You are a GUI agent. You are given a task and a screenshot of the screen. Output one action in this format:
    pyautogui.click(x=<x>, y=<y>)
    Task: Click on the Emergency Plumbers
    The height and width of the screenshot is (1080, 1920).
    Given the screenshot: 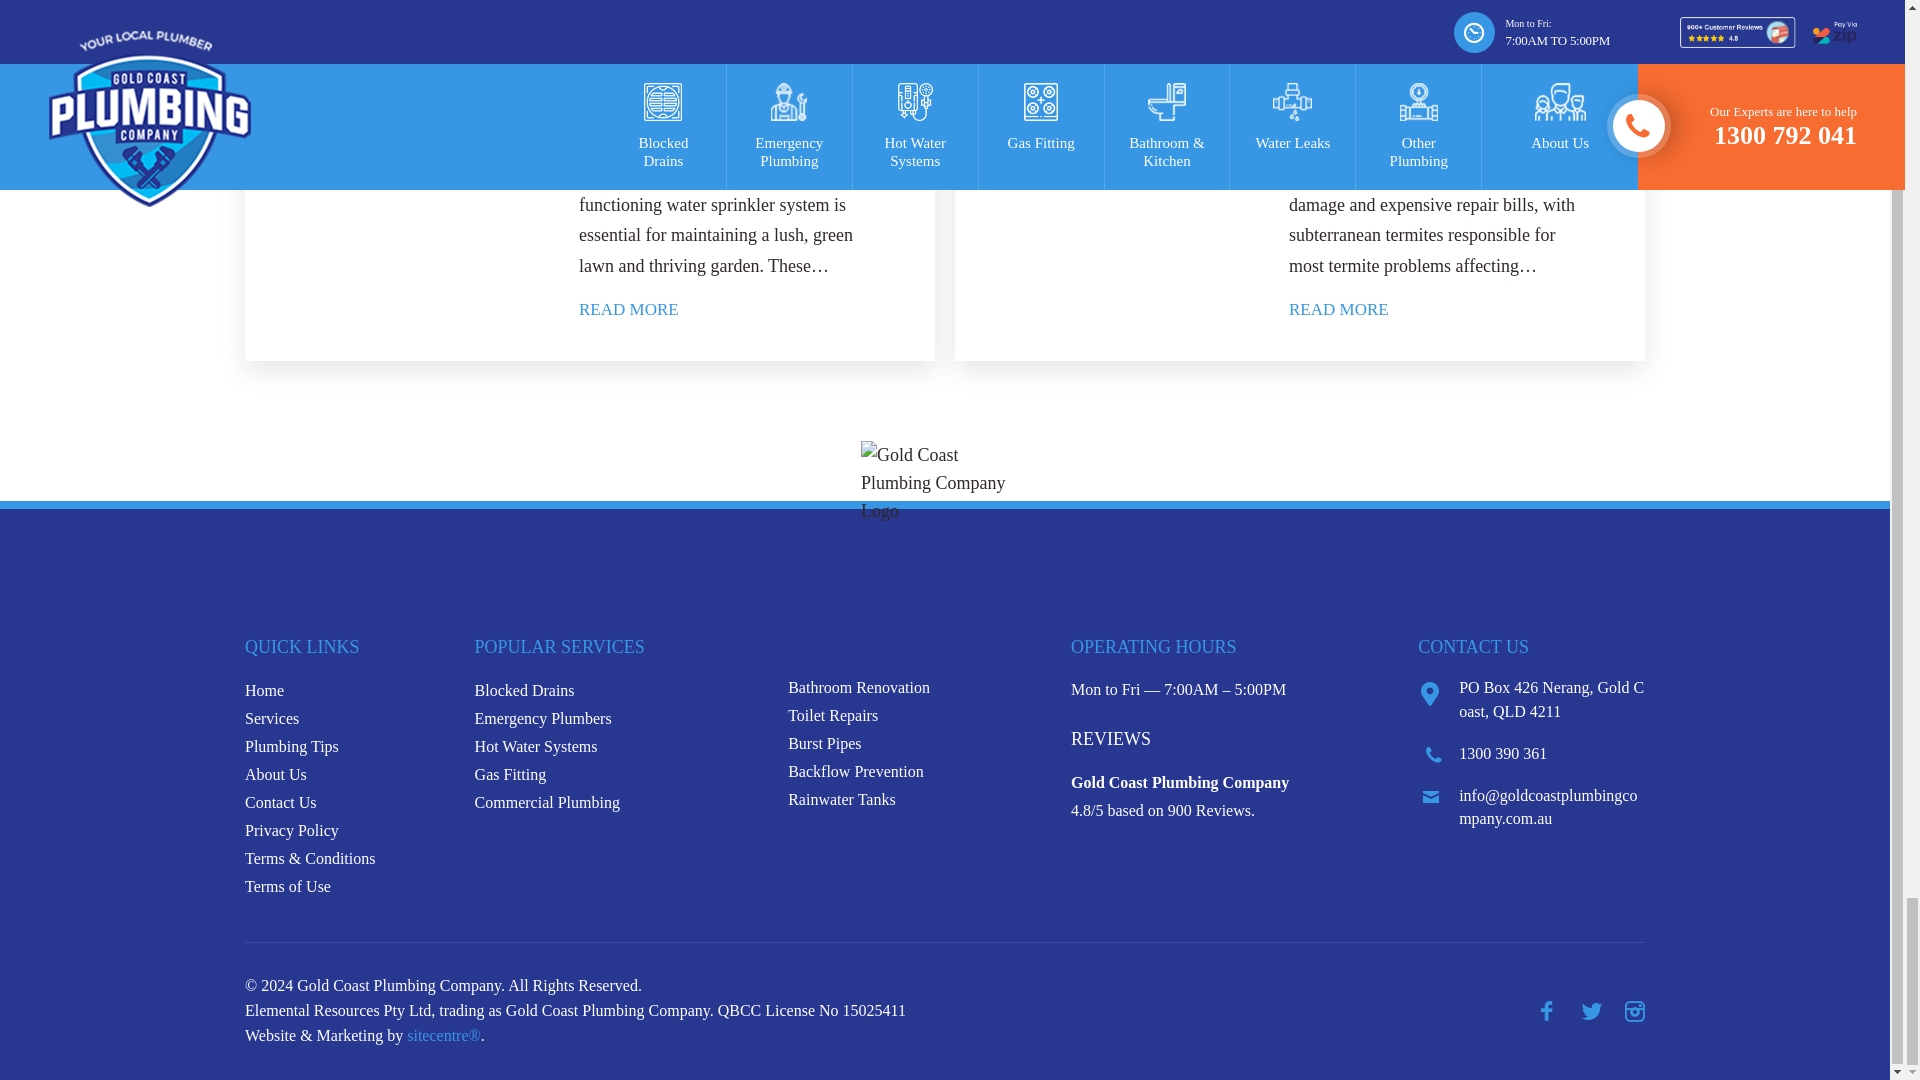 What is the action you would take?
    pyautogui.click(x=543, y=718)
    